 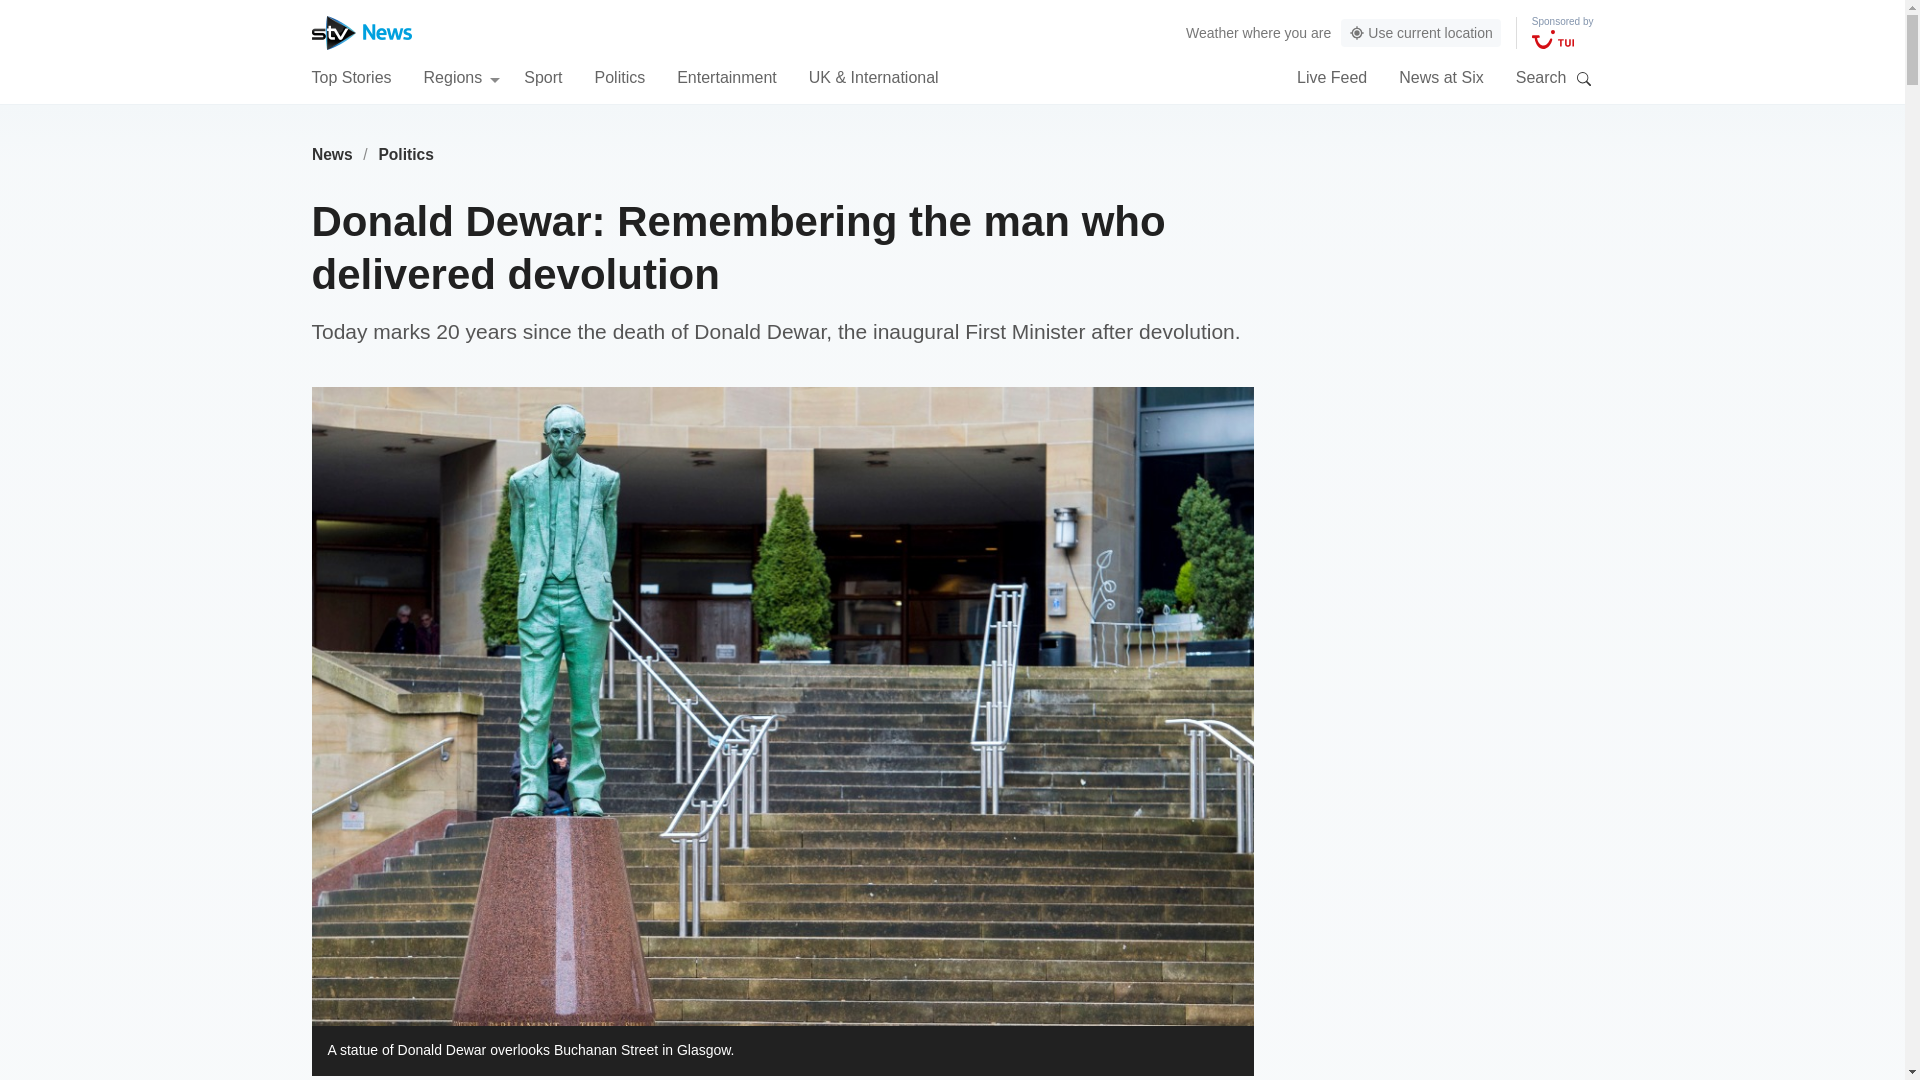 I want to click on Politics, so click(x=619, y=76).